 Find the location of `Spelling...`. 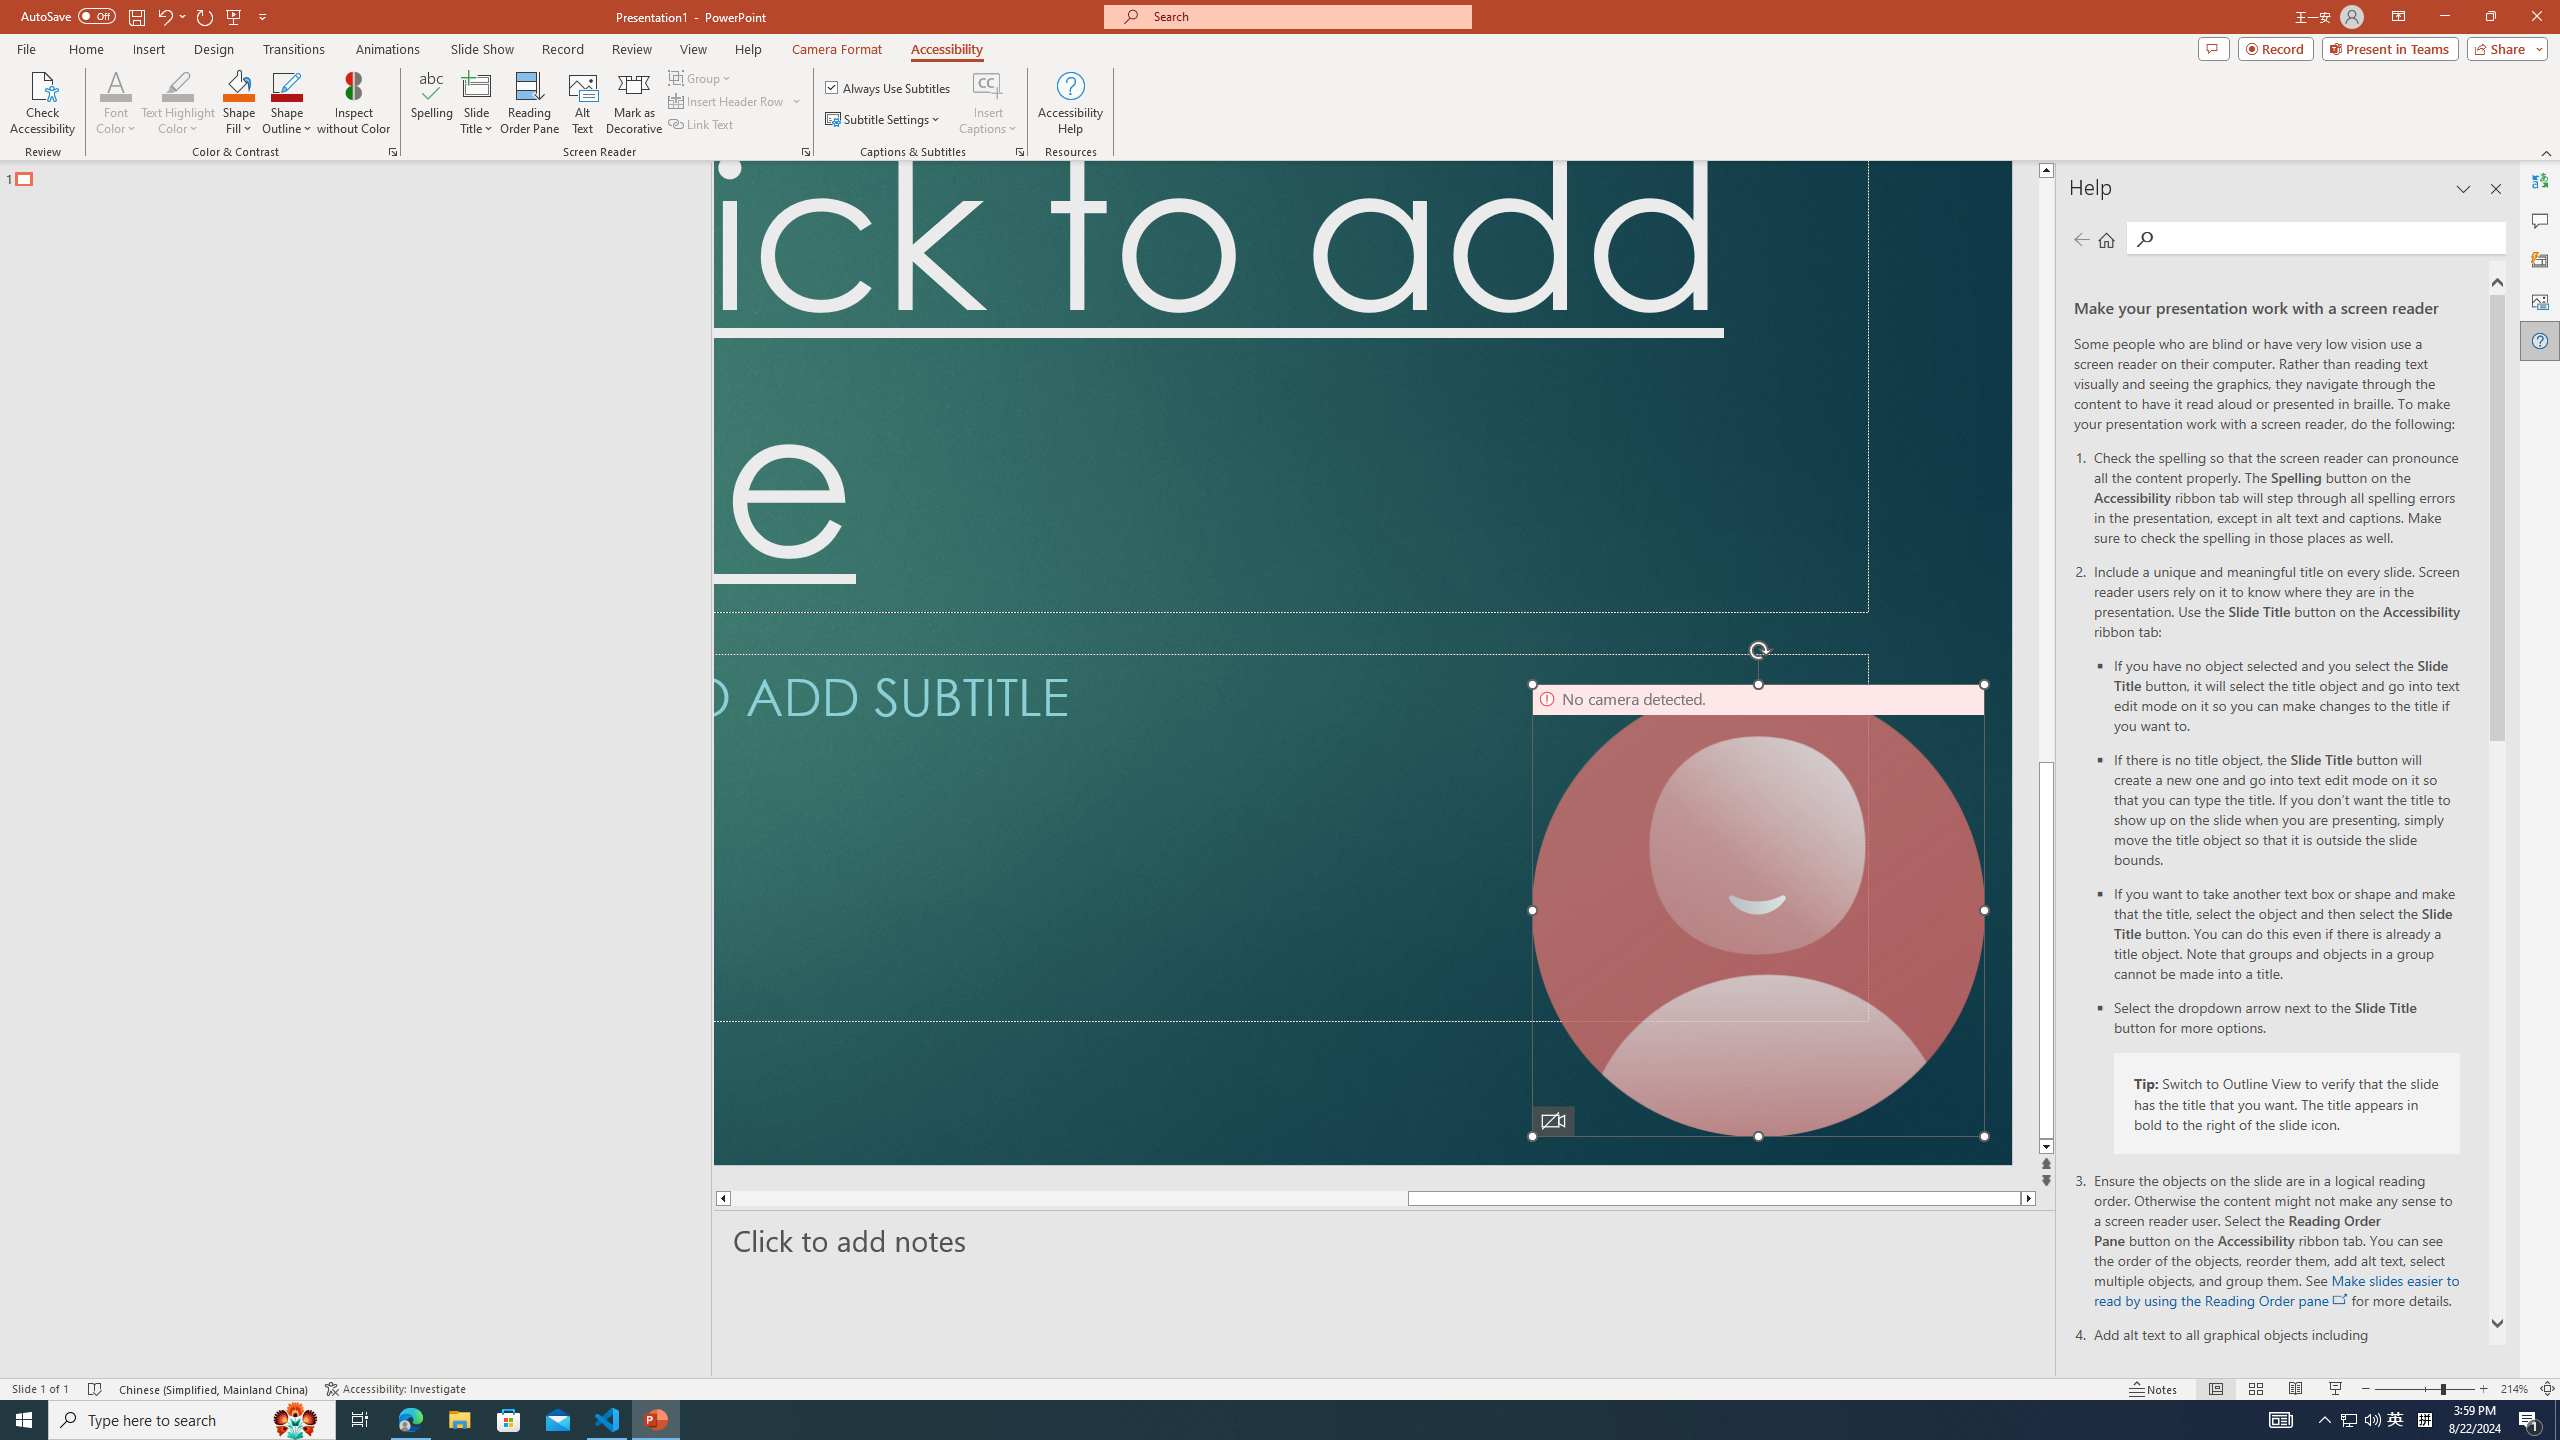

Spelling... is located at coordinates (432, 103).